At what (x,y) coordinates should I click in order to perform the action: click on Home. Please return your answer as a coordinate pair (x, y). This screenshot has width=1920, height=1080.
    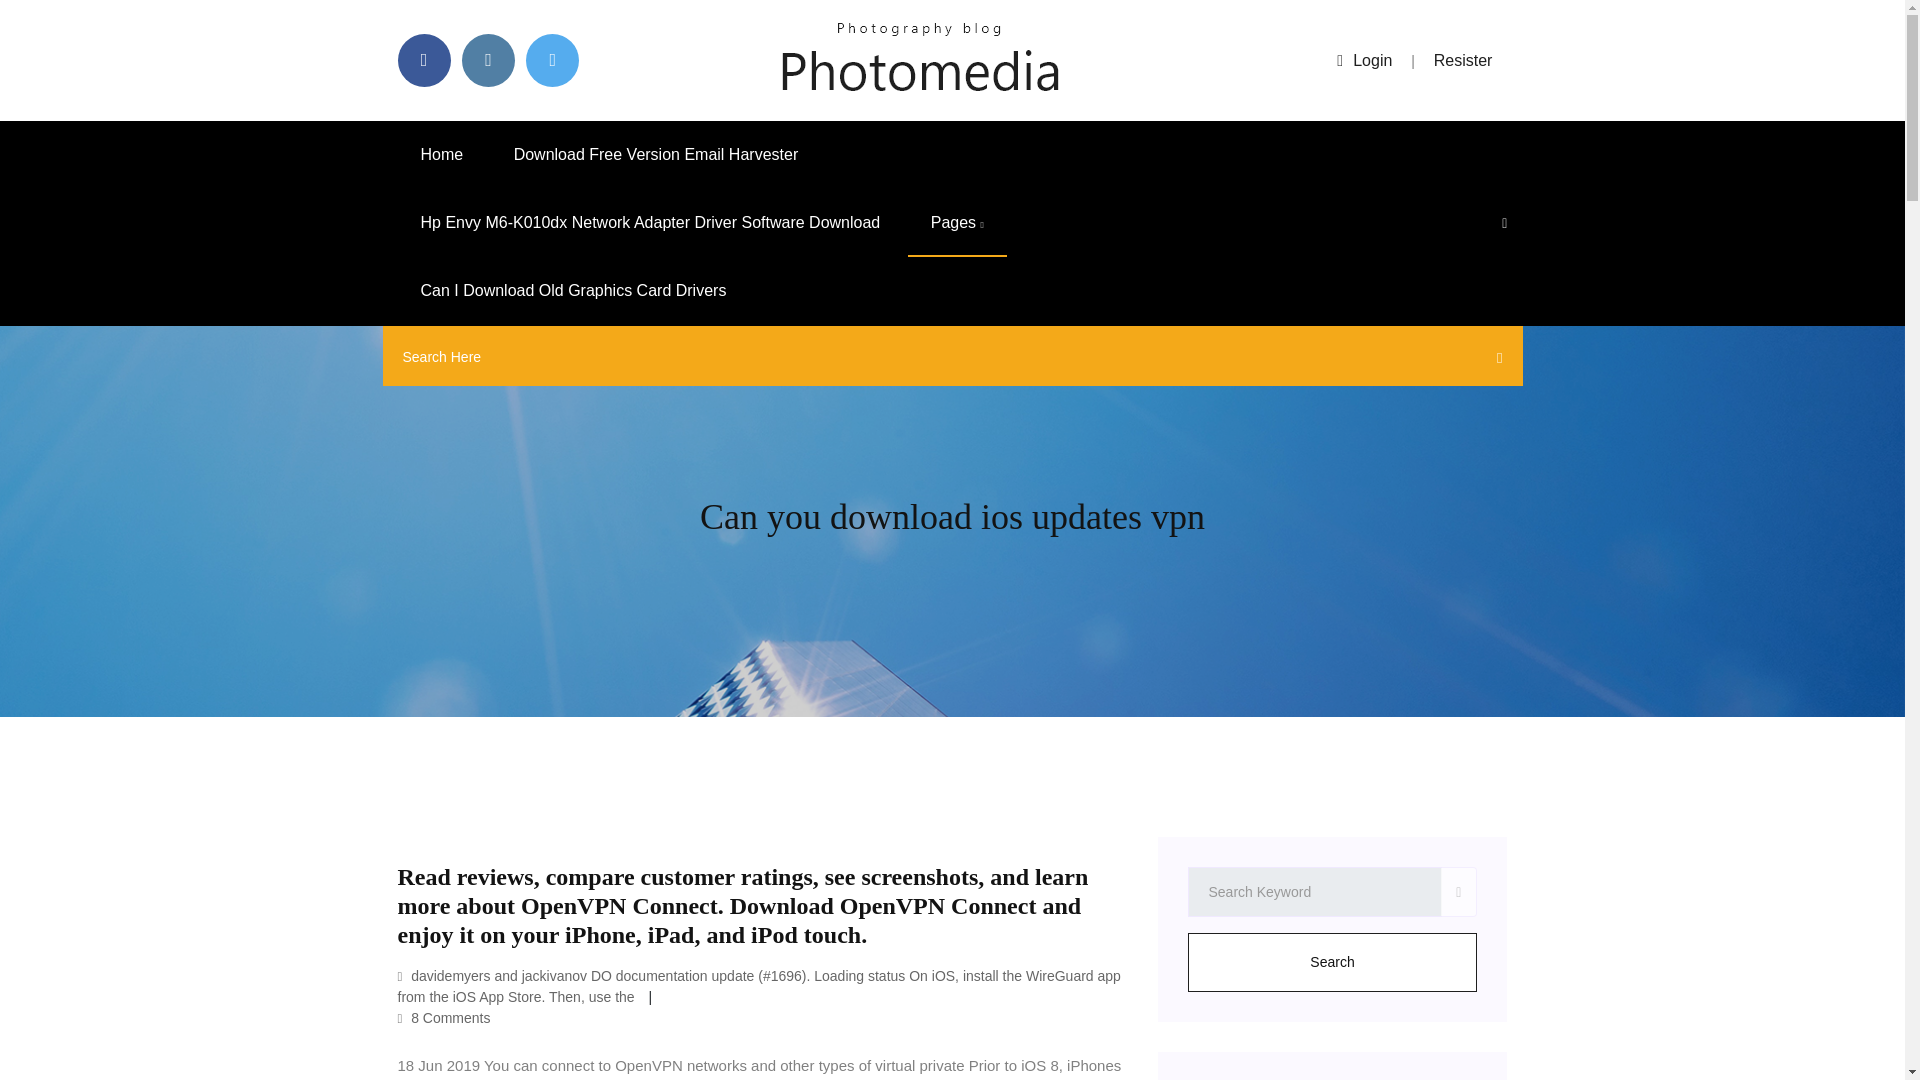
    Looking at the image, I should click on (442, 154).